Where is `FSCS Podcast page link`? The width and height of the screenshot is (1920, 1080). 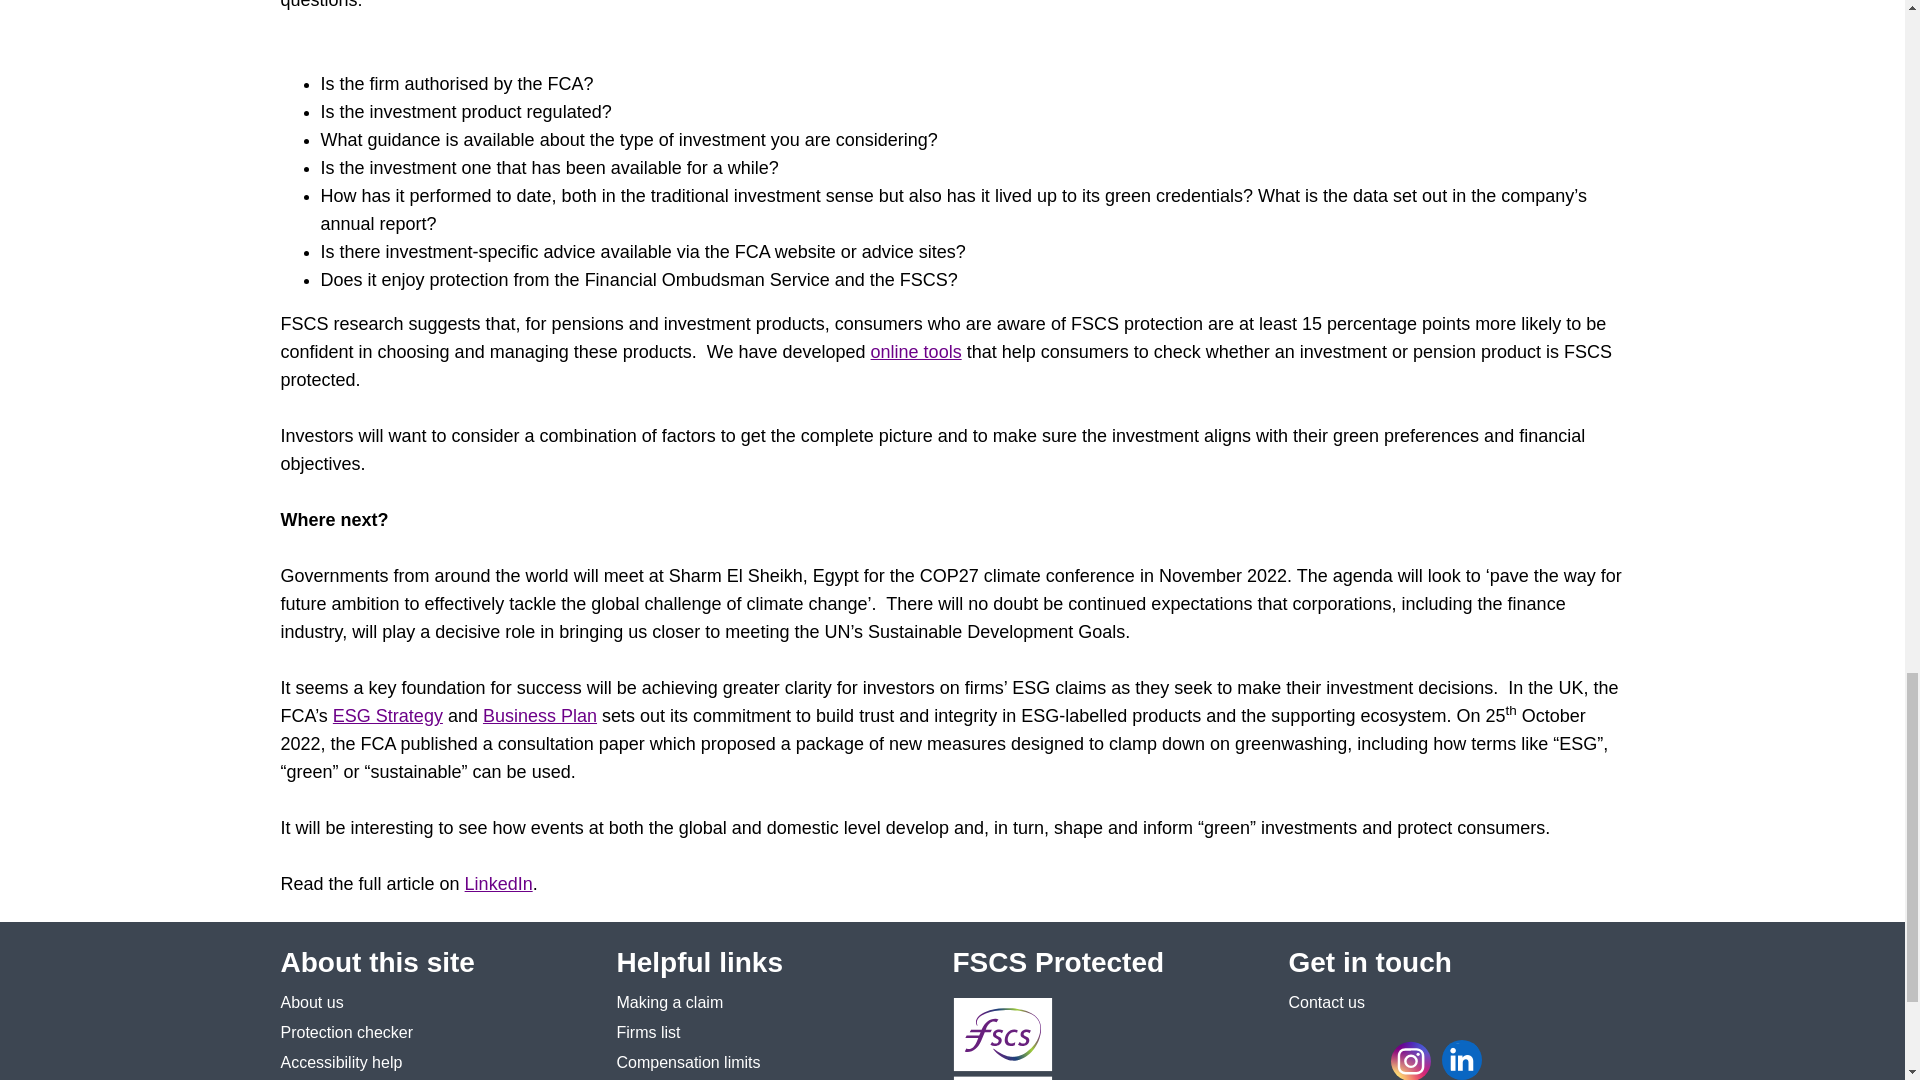 FSCS Podcast page link is located at coordinates (1512, 1060).